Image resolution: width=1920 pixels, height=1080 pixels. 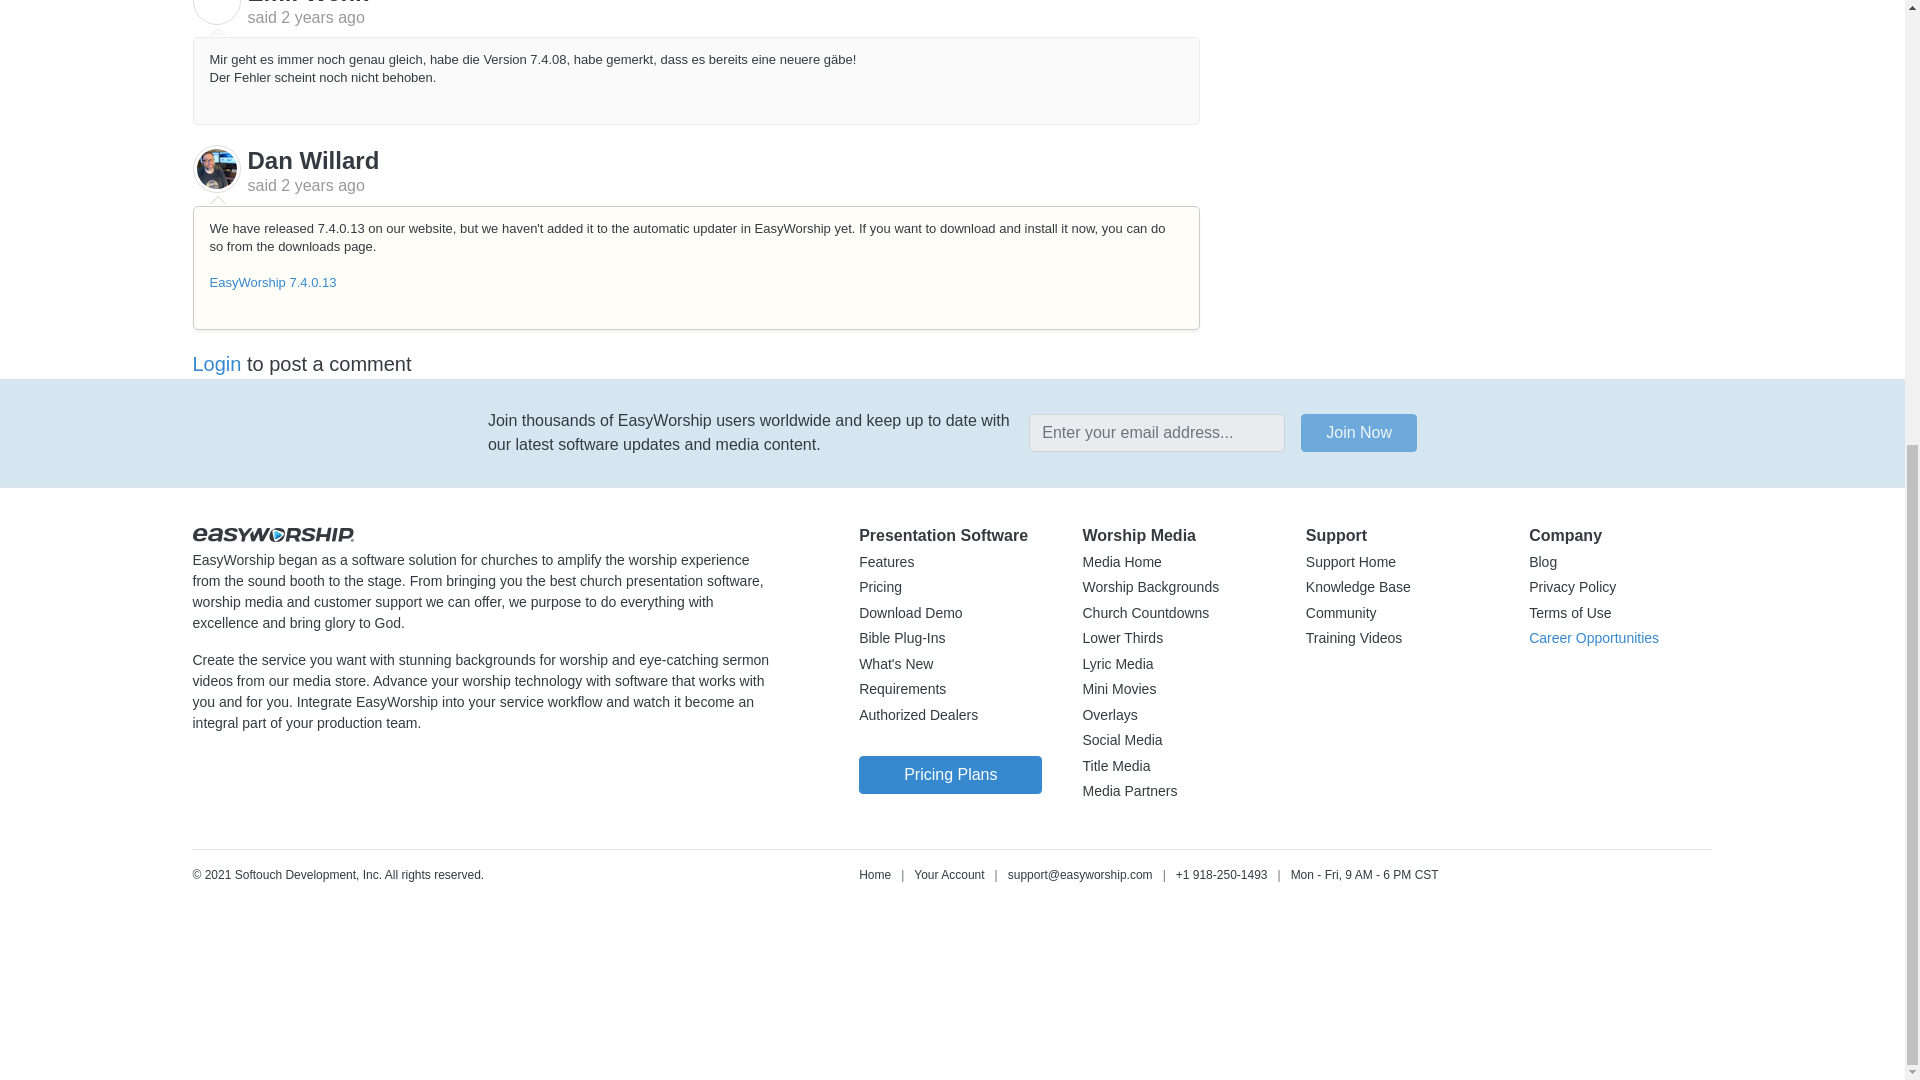 What do you see at coordinates (1122, 563) in the screenshot?
I see `Media Home` at bounding box center [1122, 563].